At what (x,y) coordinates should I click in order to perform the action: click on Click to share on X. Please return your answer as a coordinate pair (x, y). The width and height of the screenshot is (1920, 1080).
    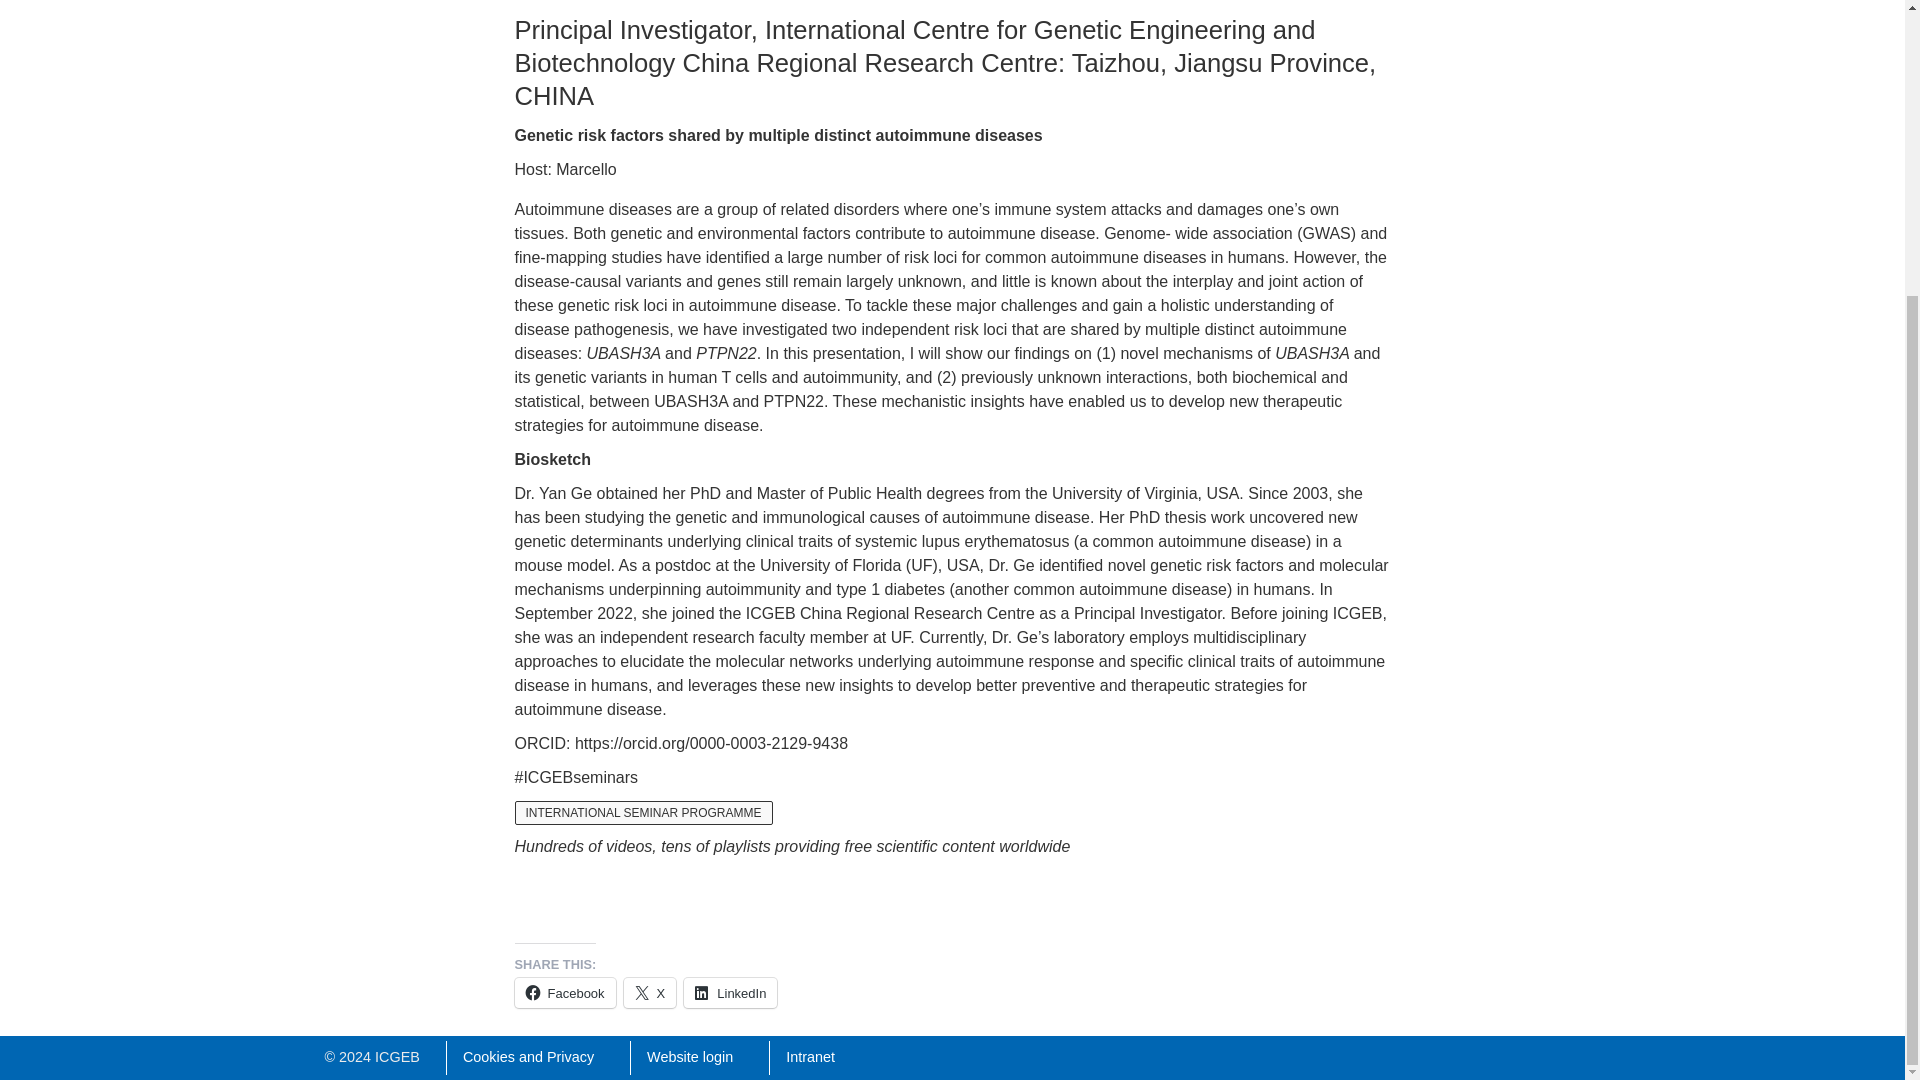
    Looking at the image, I should click on (650, 992).